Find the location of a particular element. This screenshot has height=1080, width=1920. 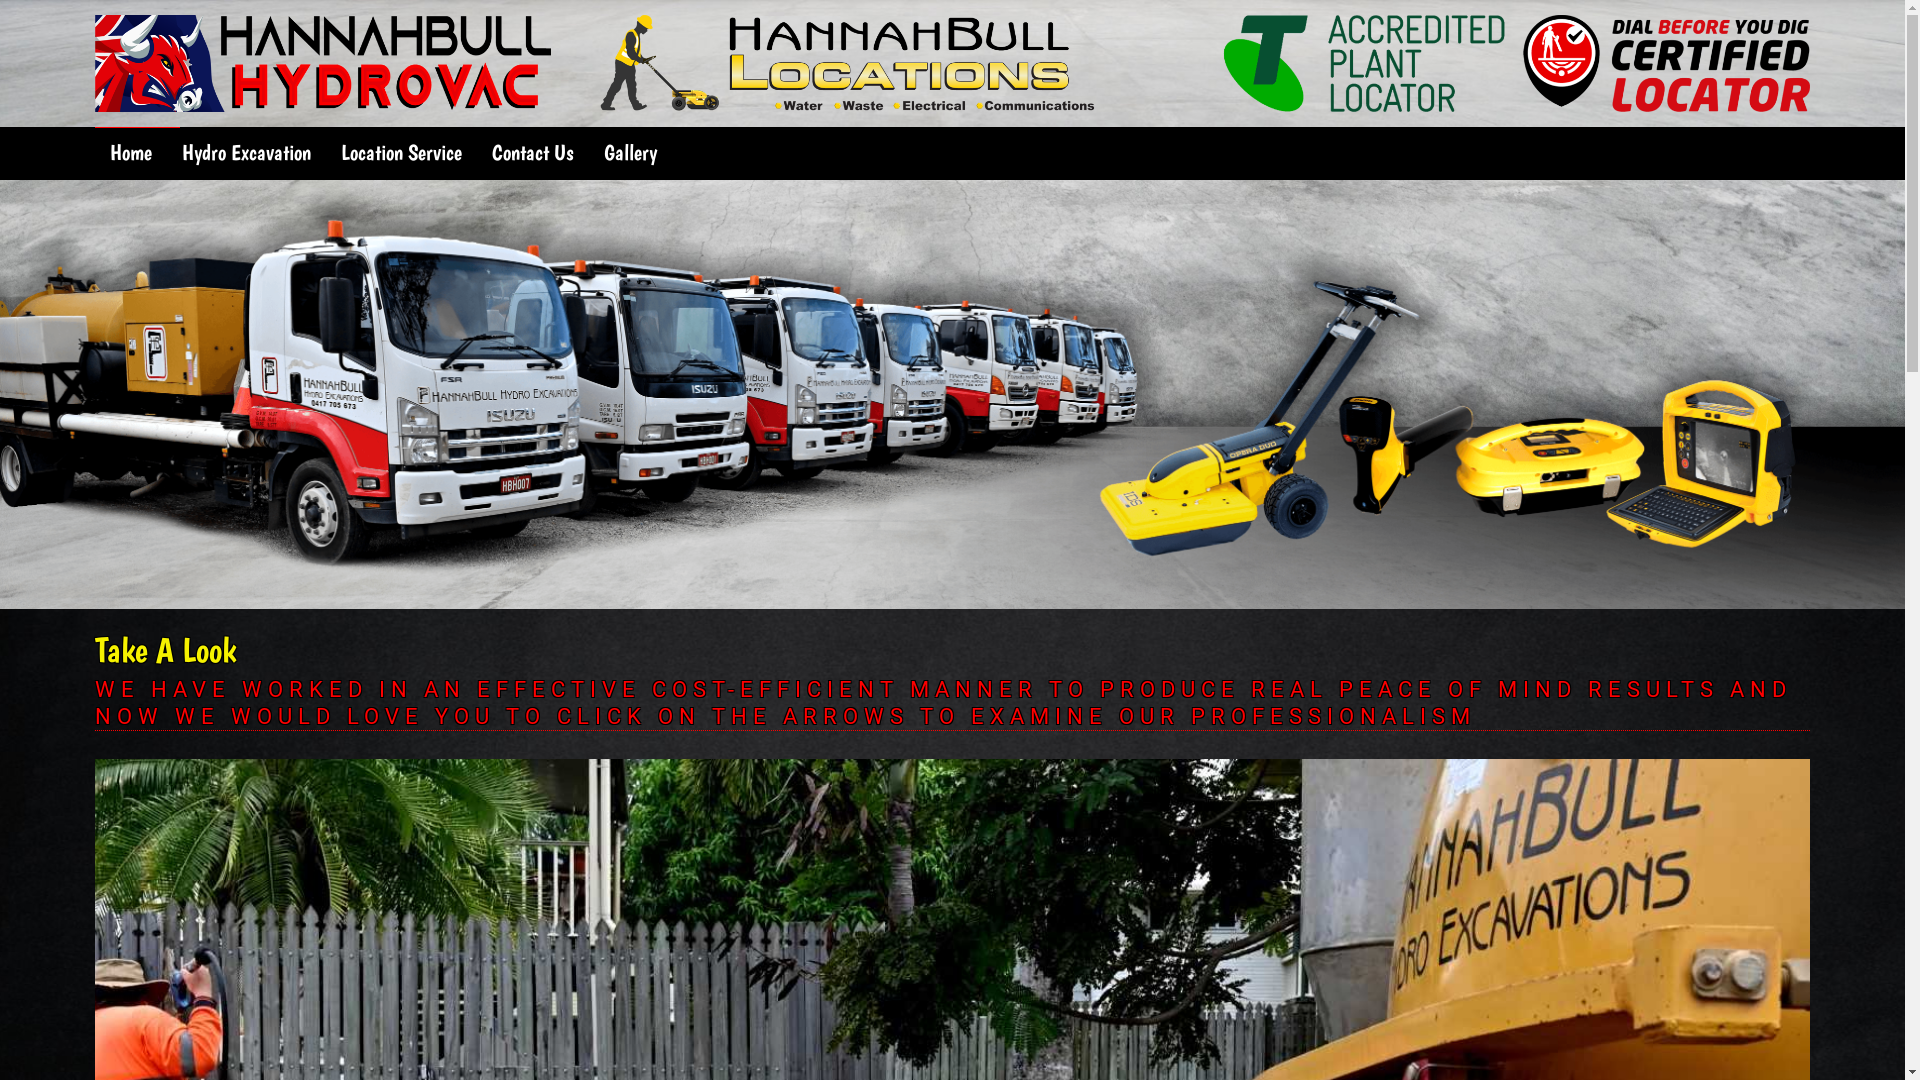

Home is located at coordinates (131, 153).